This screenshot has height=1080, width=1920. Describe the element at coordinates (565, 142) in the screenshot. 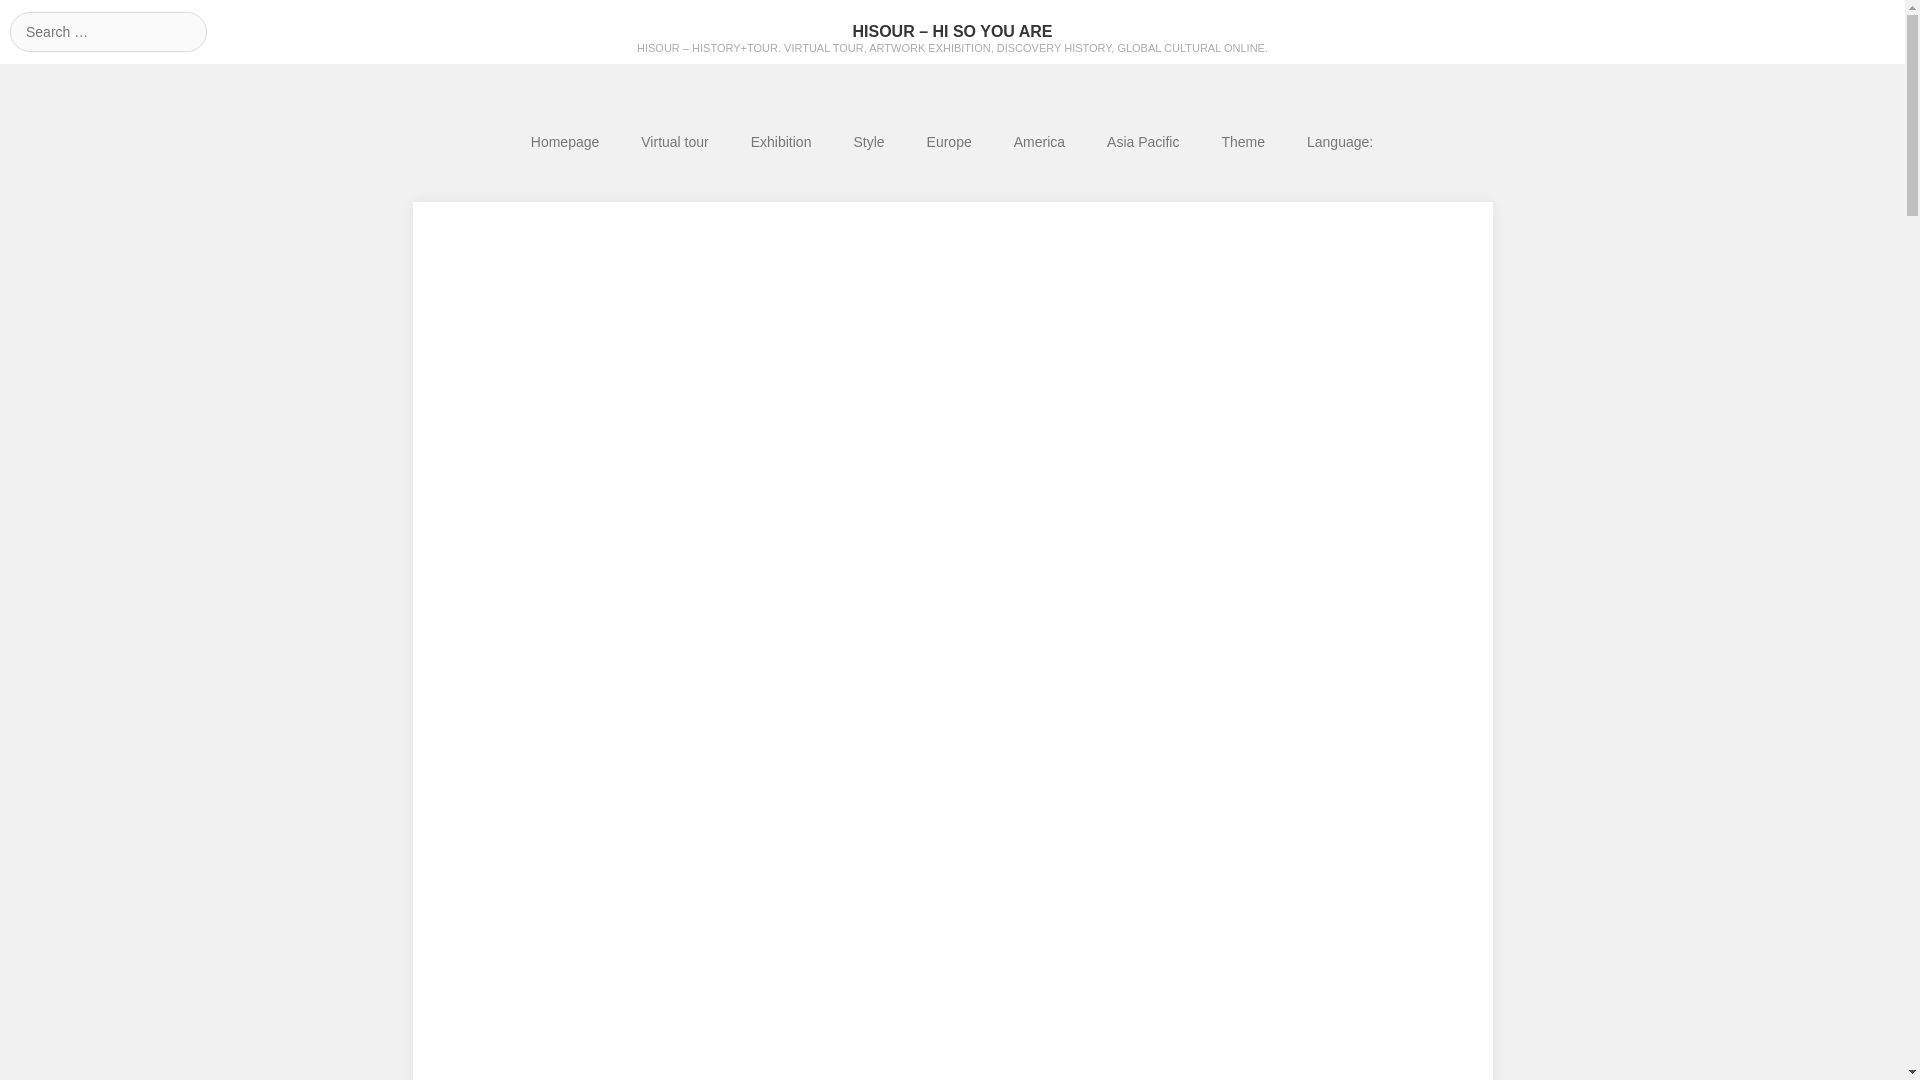

I see `Homepage` at that location.